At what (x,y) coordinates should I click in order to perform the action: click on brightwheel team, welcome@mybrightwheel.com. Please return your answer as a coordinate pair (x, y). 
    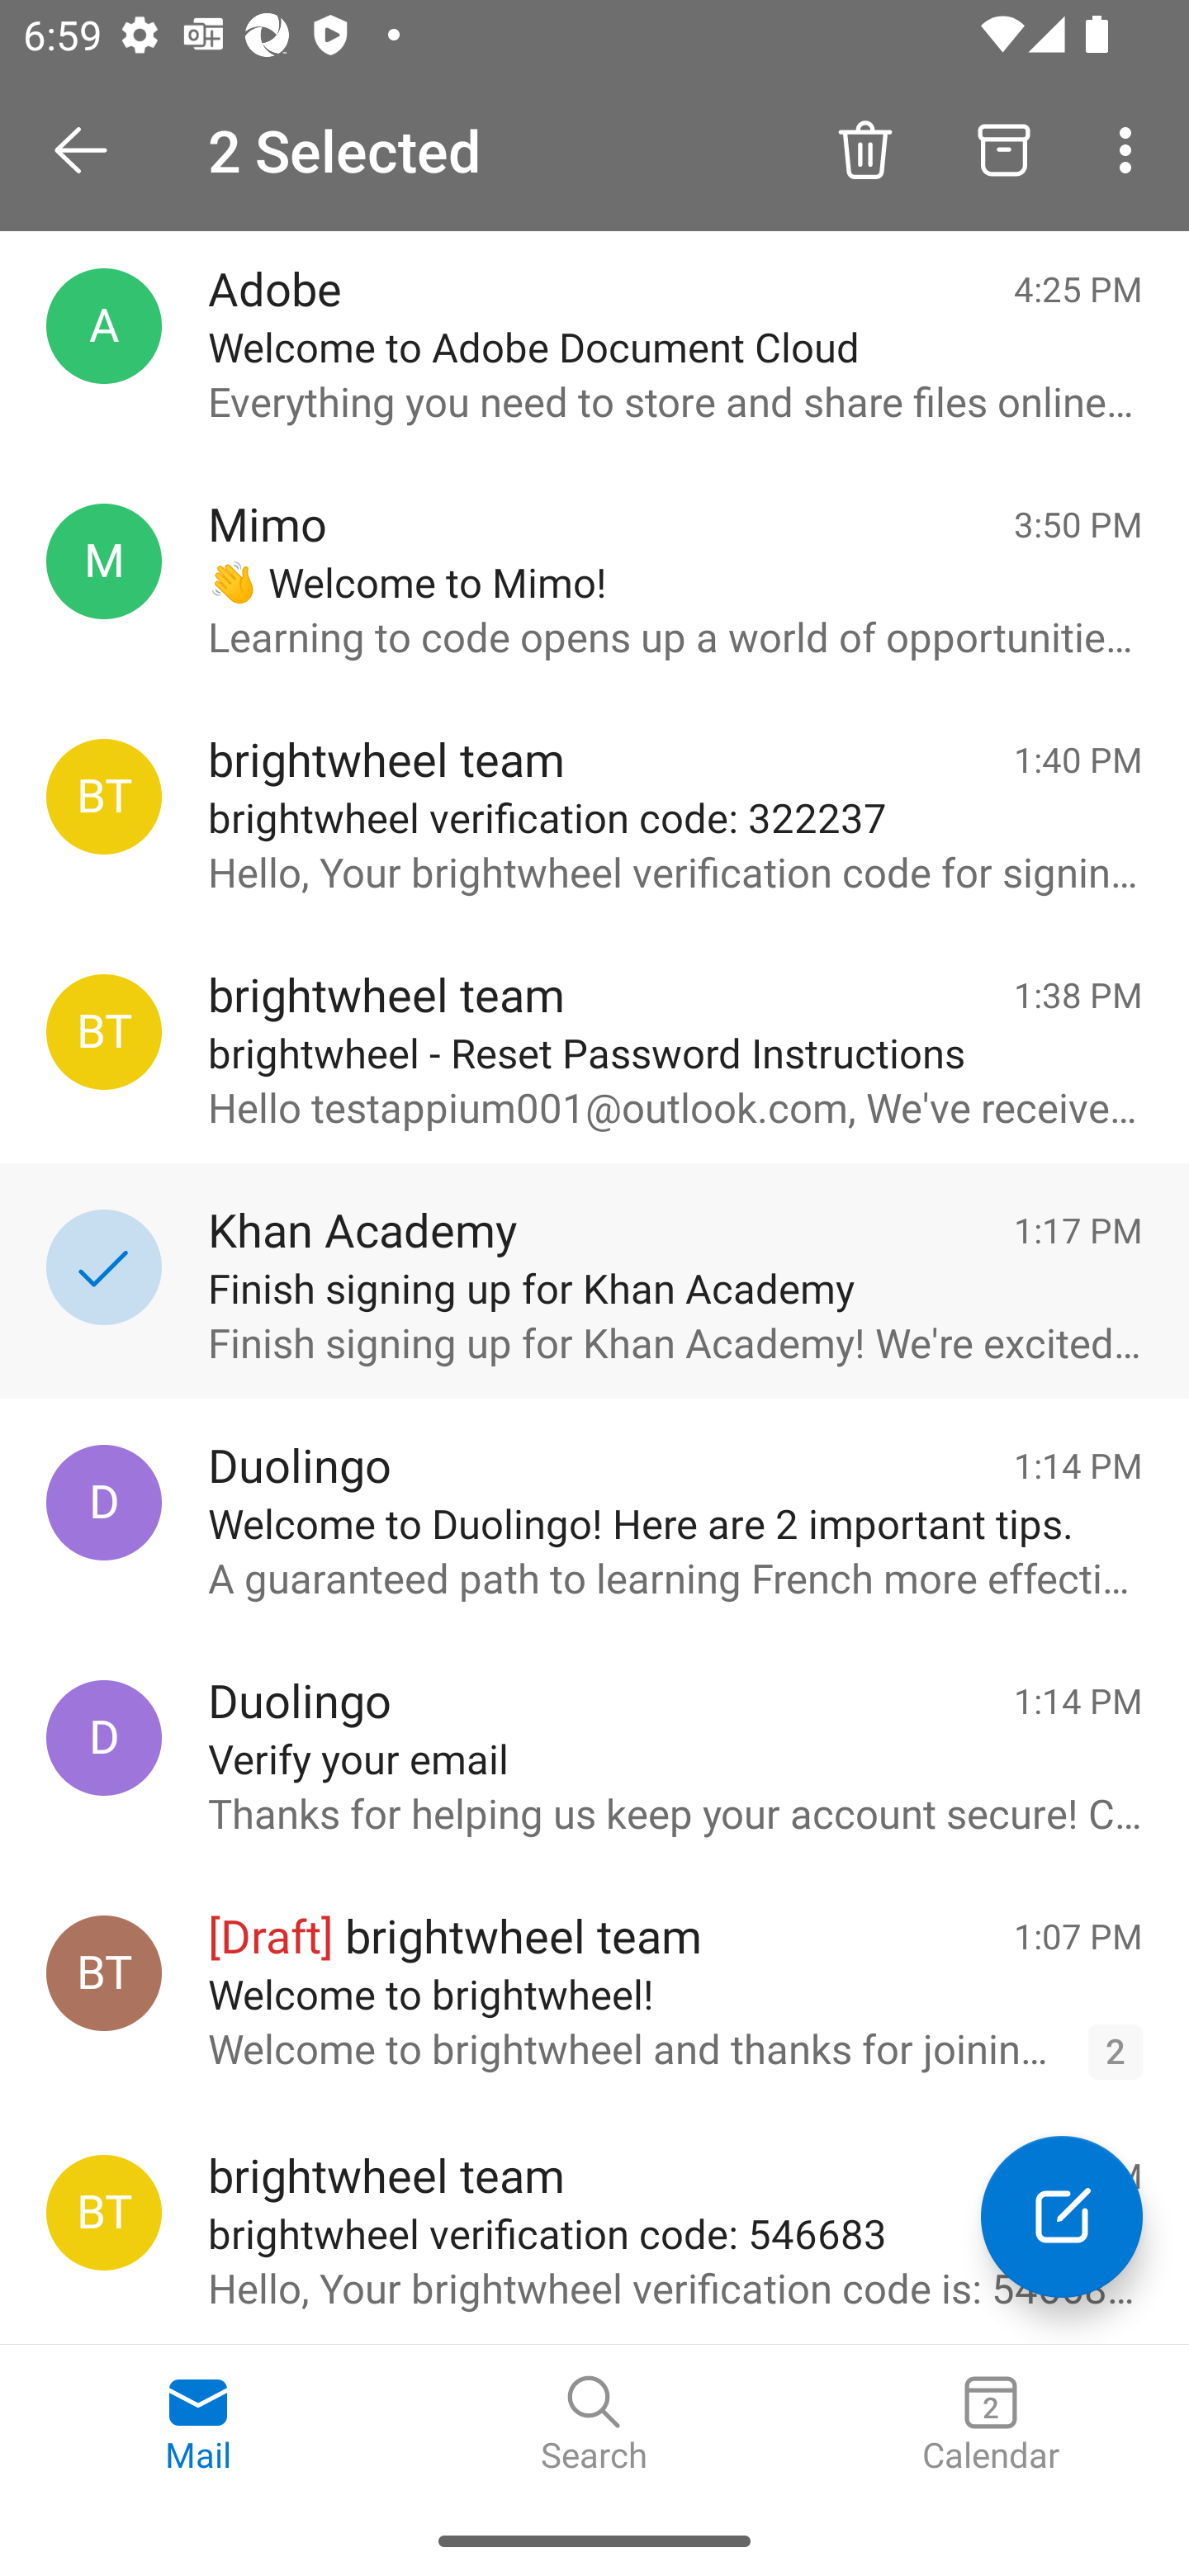
    Looking at the image, I should click on (104, 1973).